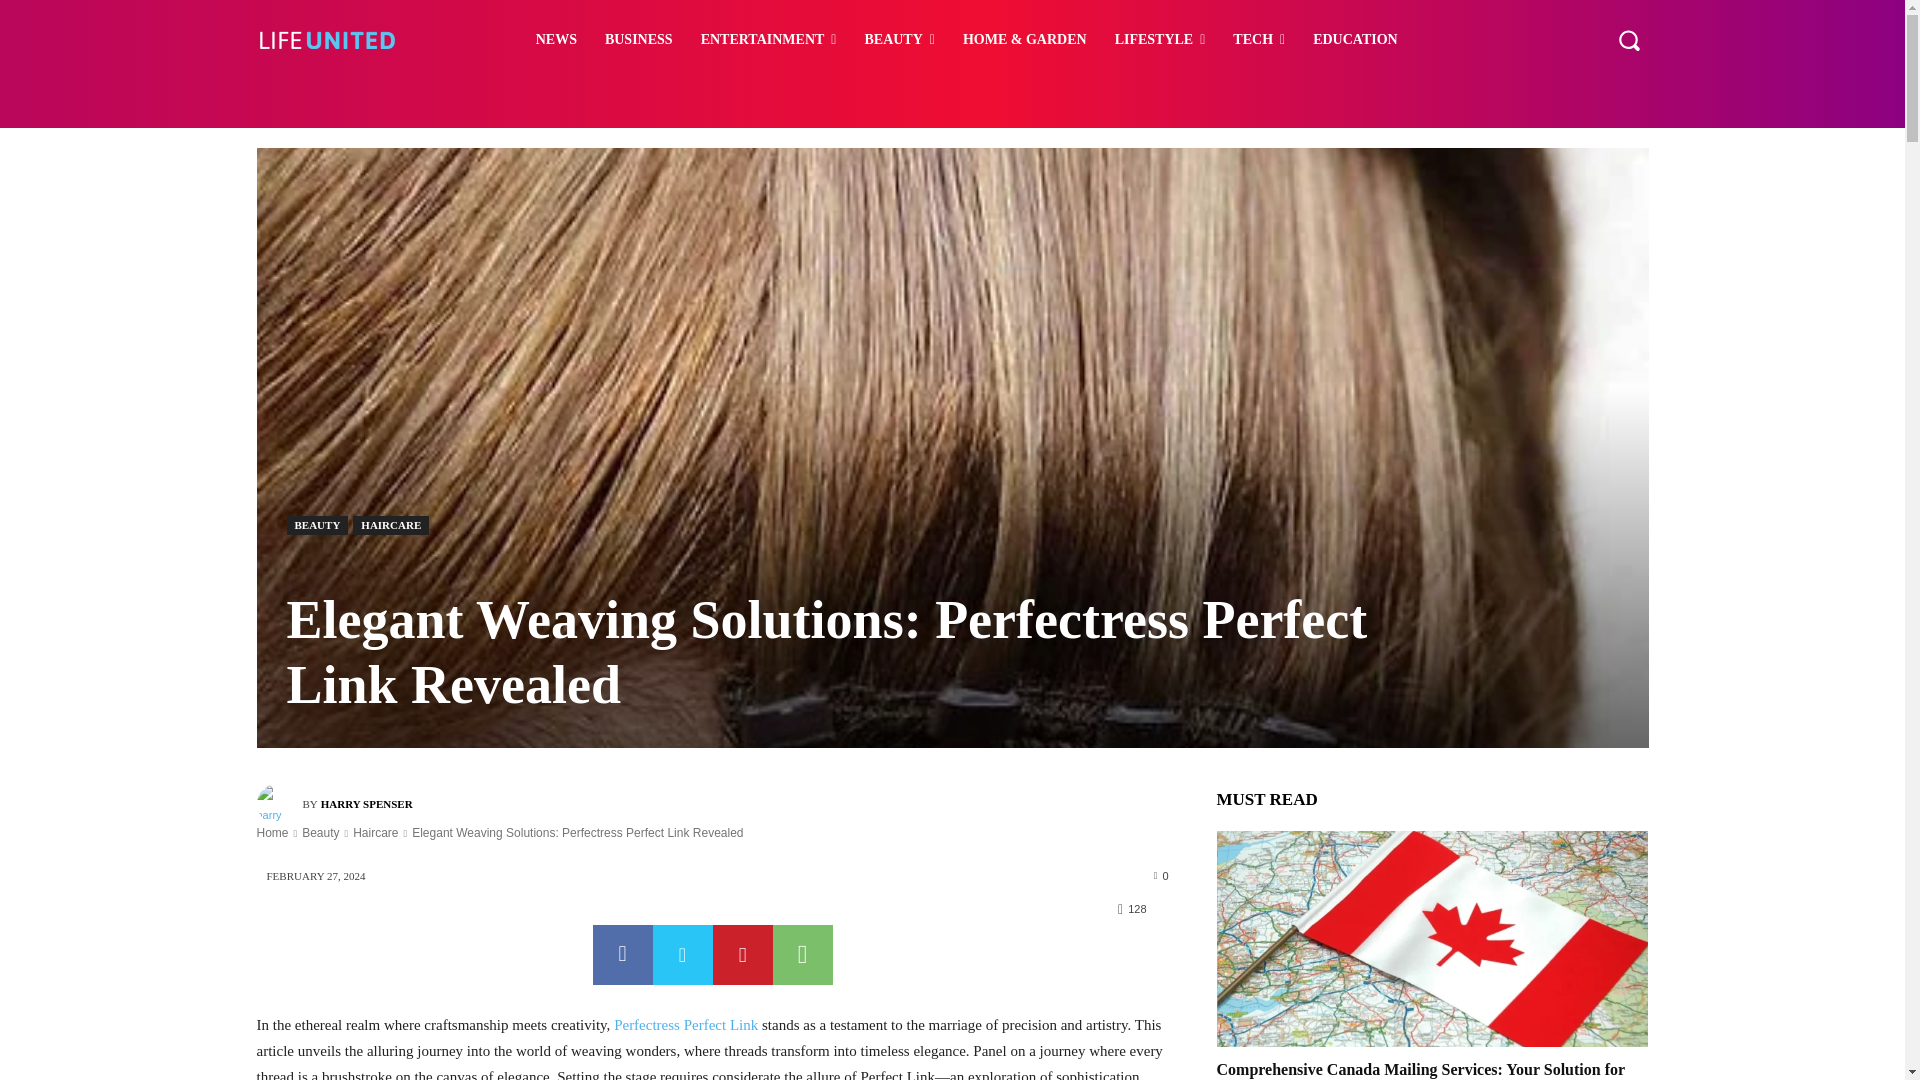 The image size is (1920, 1080). Describe the element at coordinates (278, 804) in the screenshot. I see `harry spenser` at that location.